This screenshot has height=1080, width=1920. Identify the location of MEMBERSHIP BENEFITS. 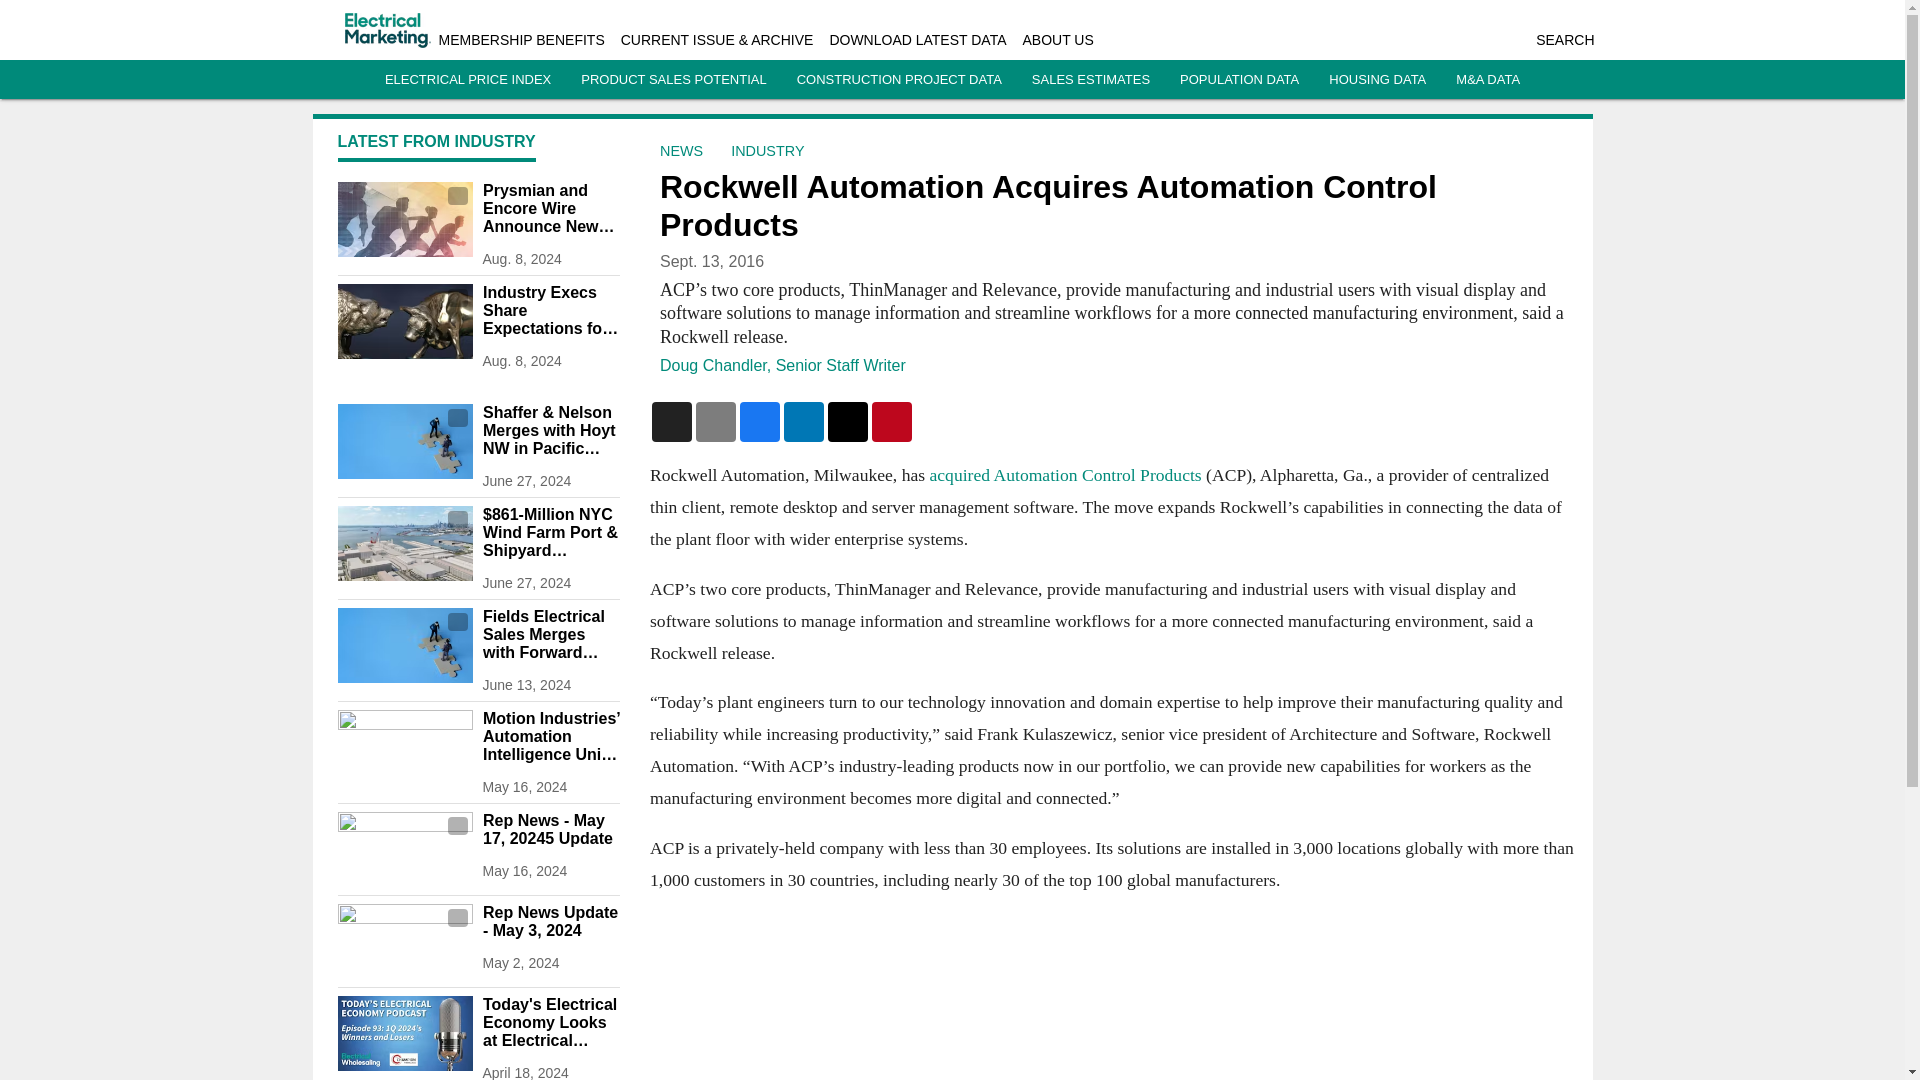
(520, 40).